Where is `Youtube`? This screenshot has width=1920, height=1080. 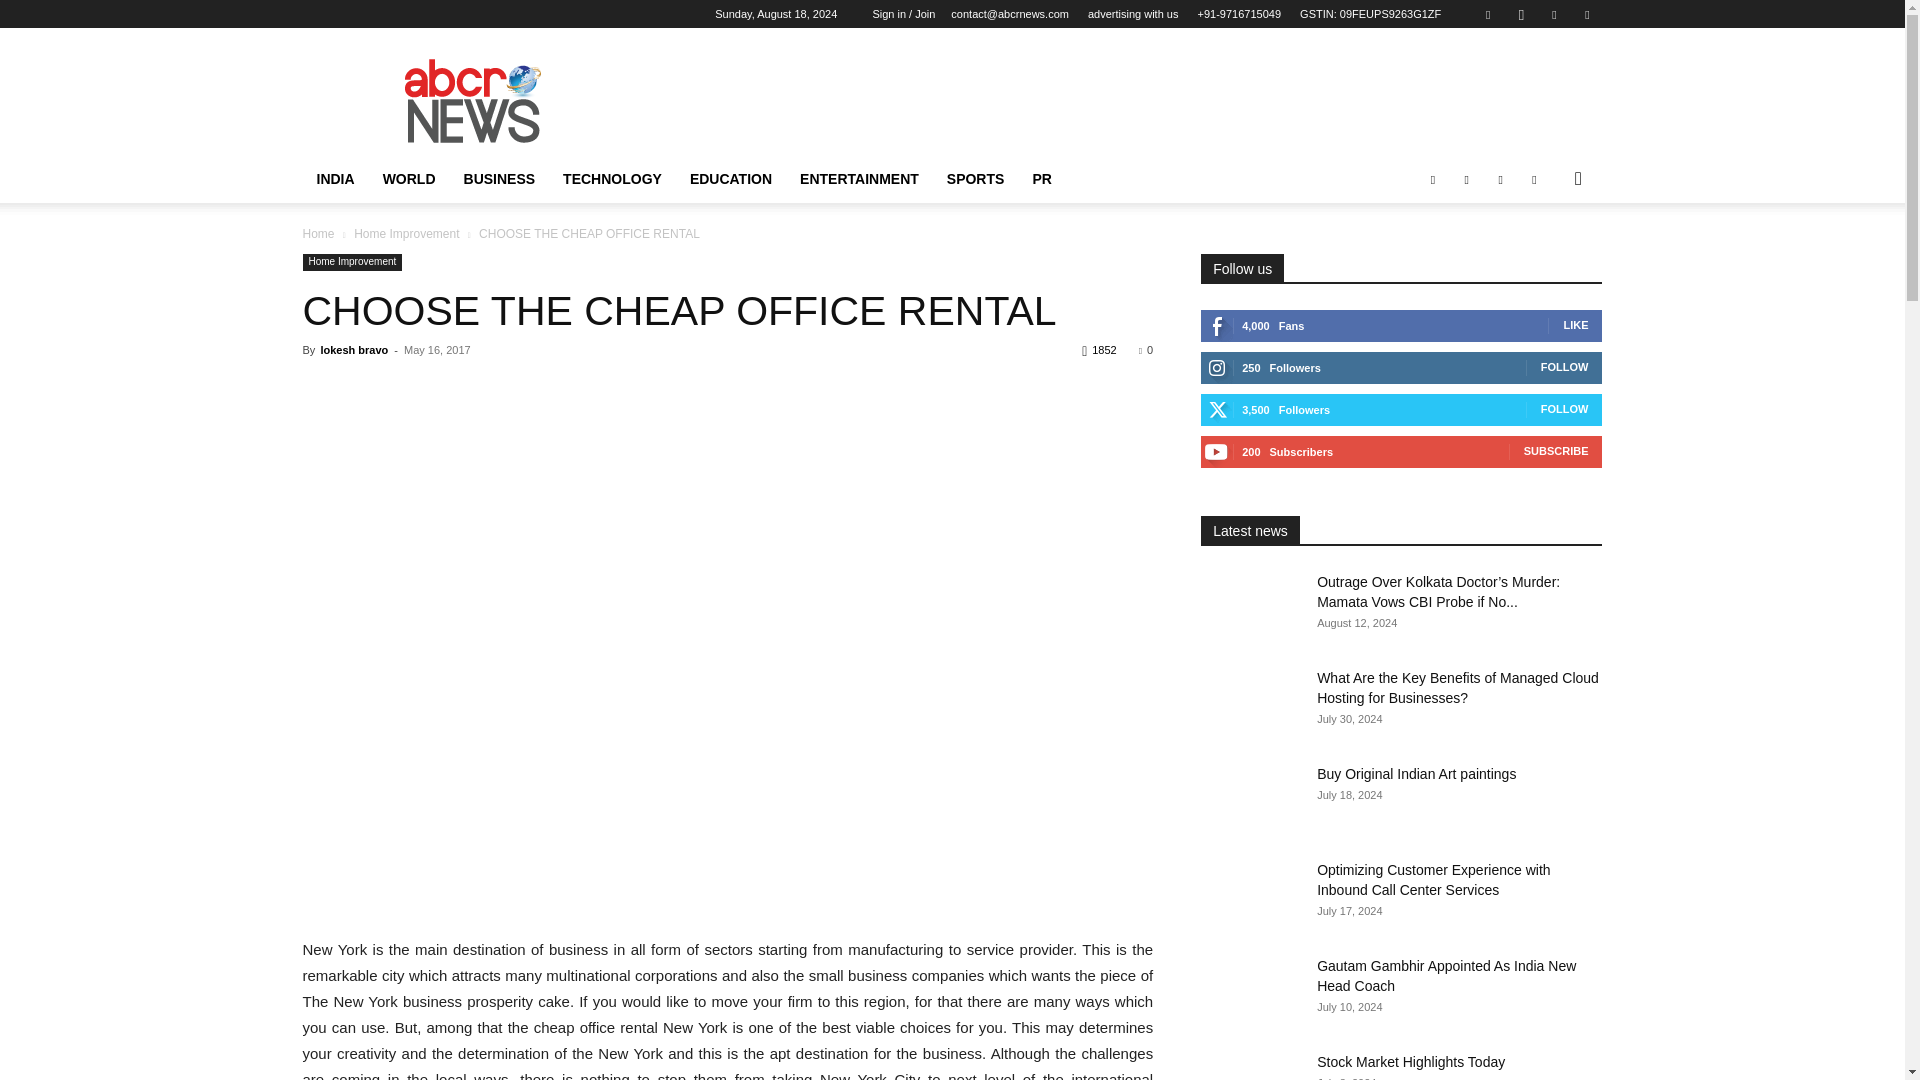
Youtube is located at coordinates (1586, 14).